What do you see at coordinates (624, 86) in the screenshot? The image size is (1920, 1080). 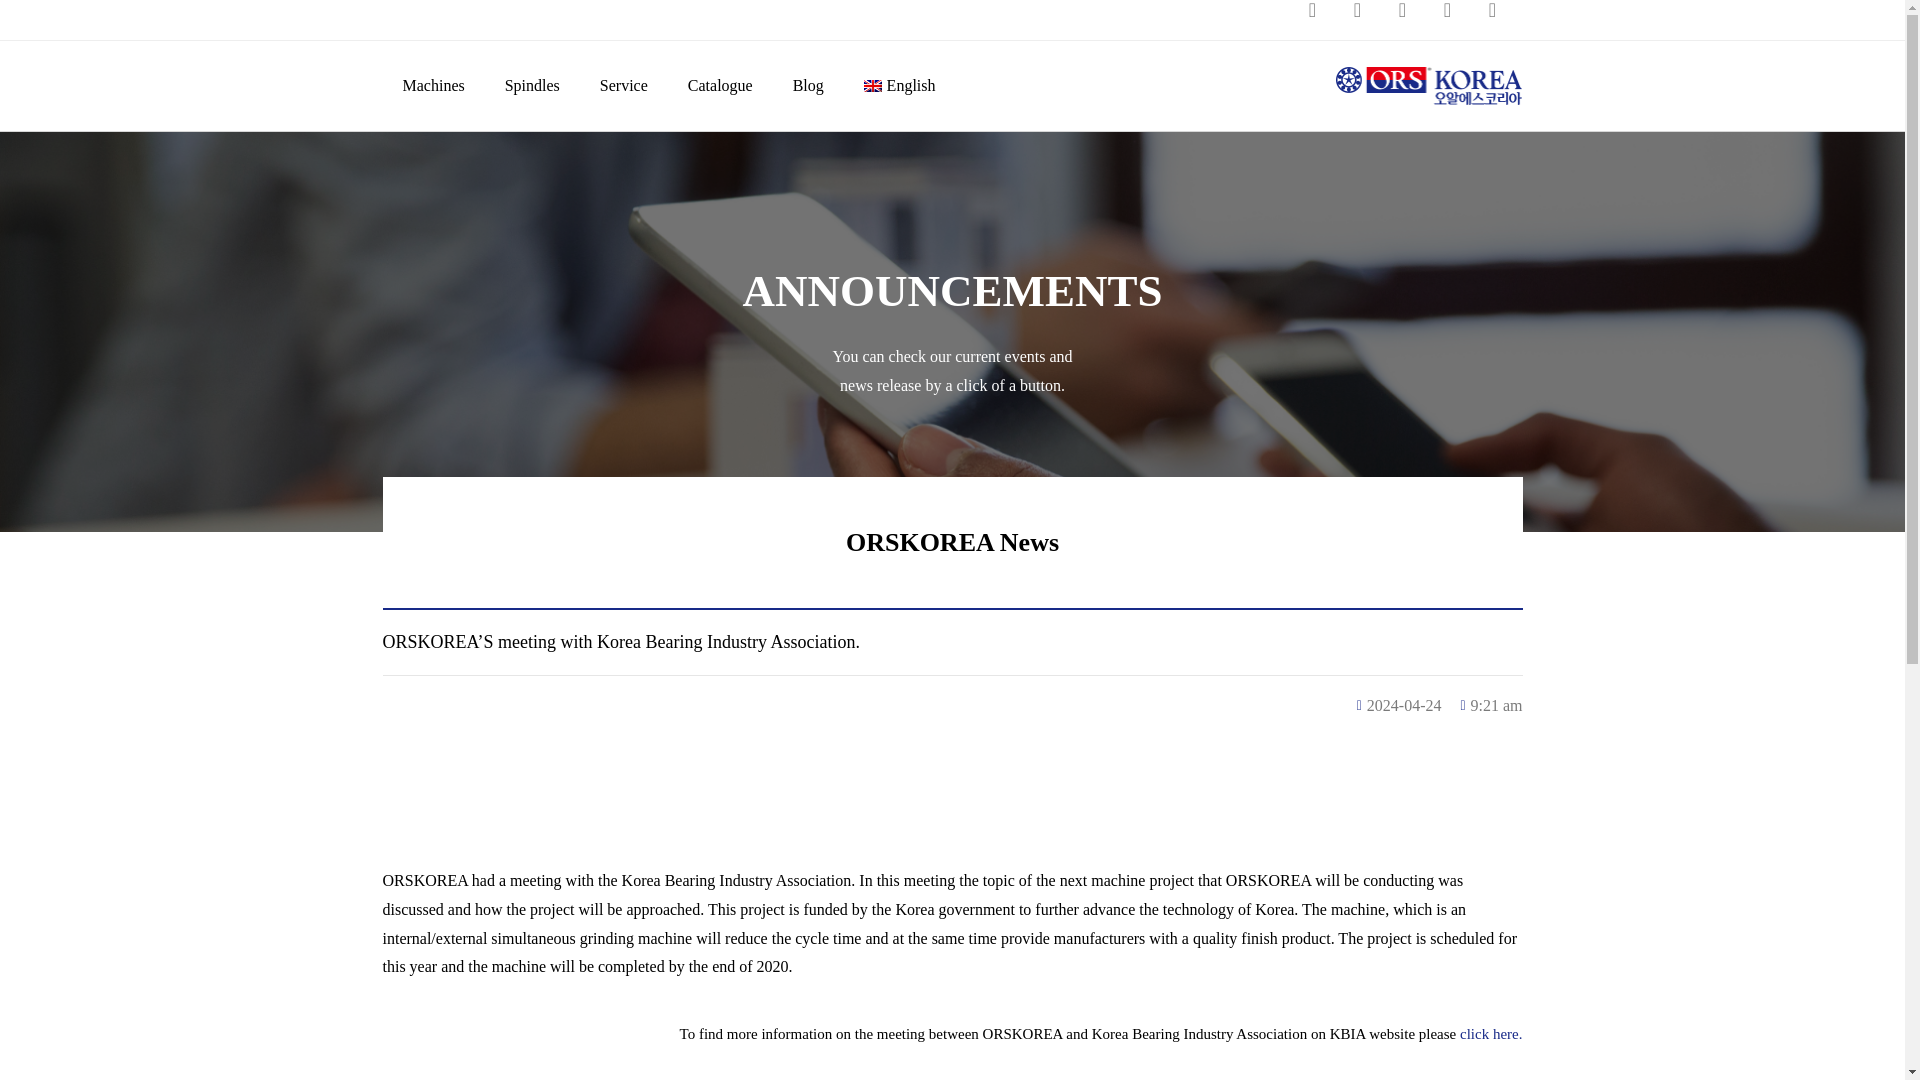 I see `Service` at bounding box center [624, 86].